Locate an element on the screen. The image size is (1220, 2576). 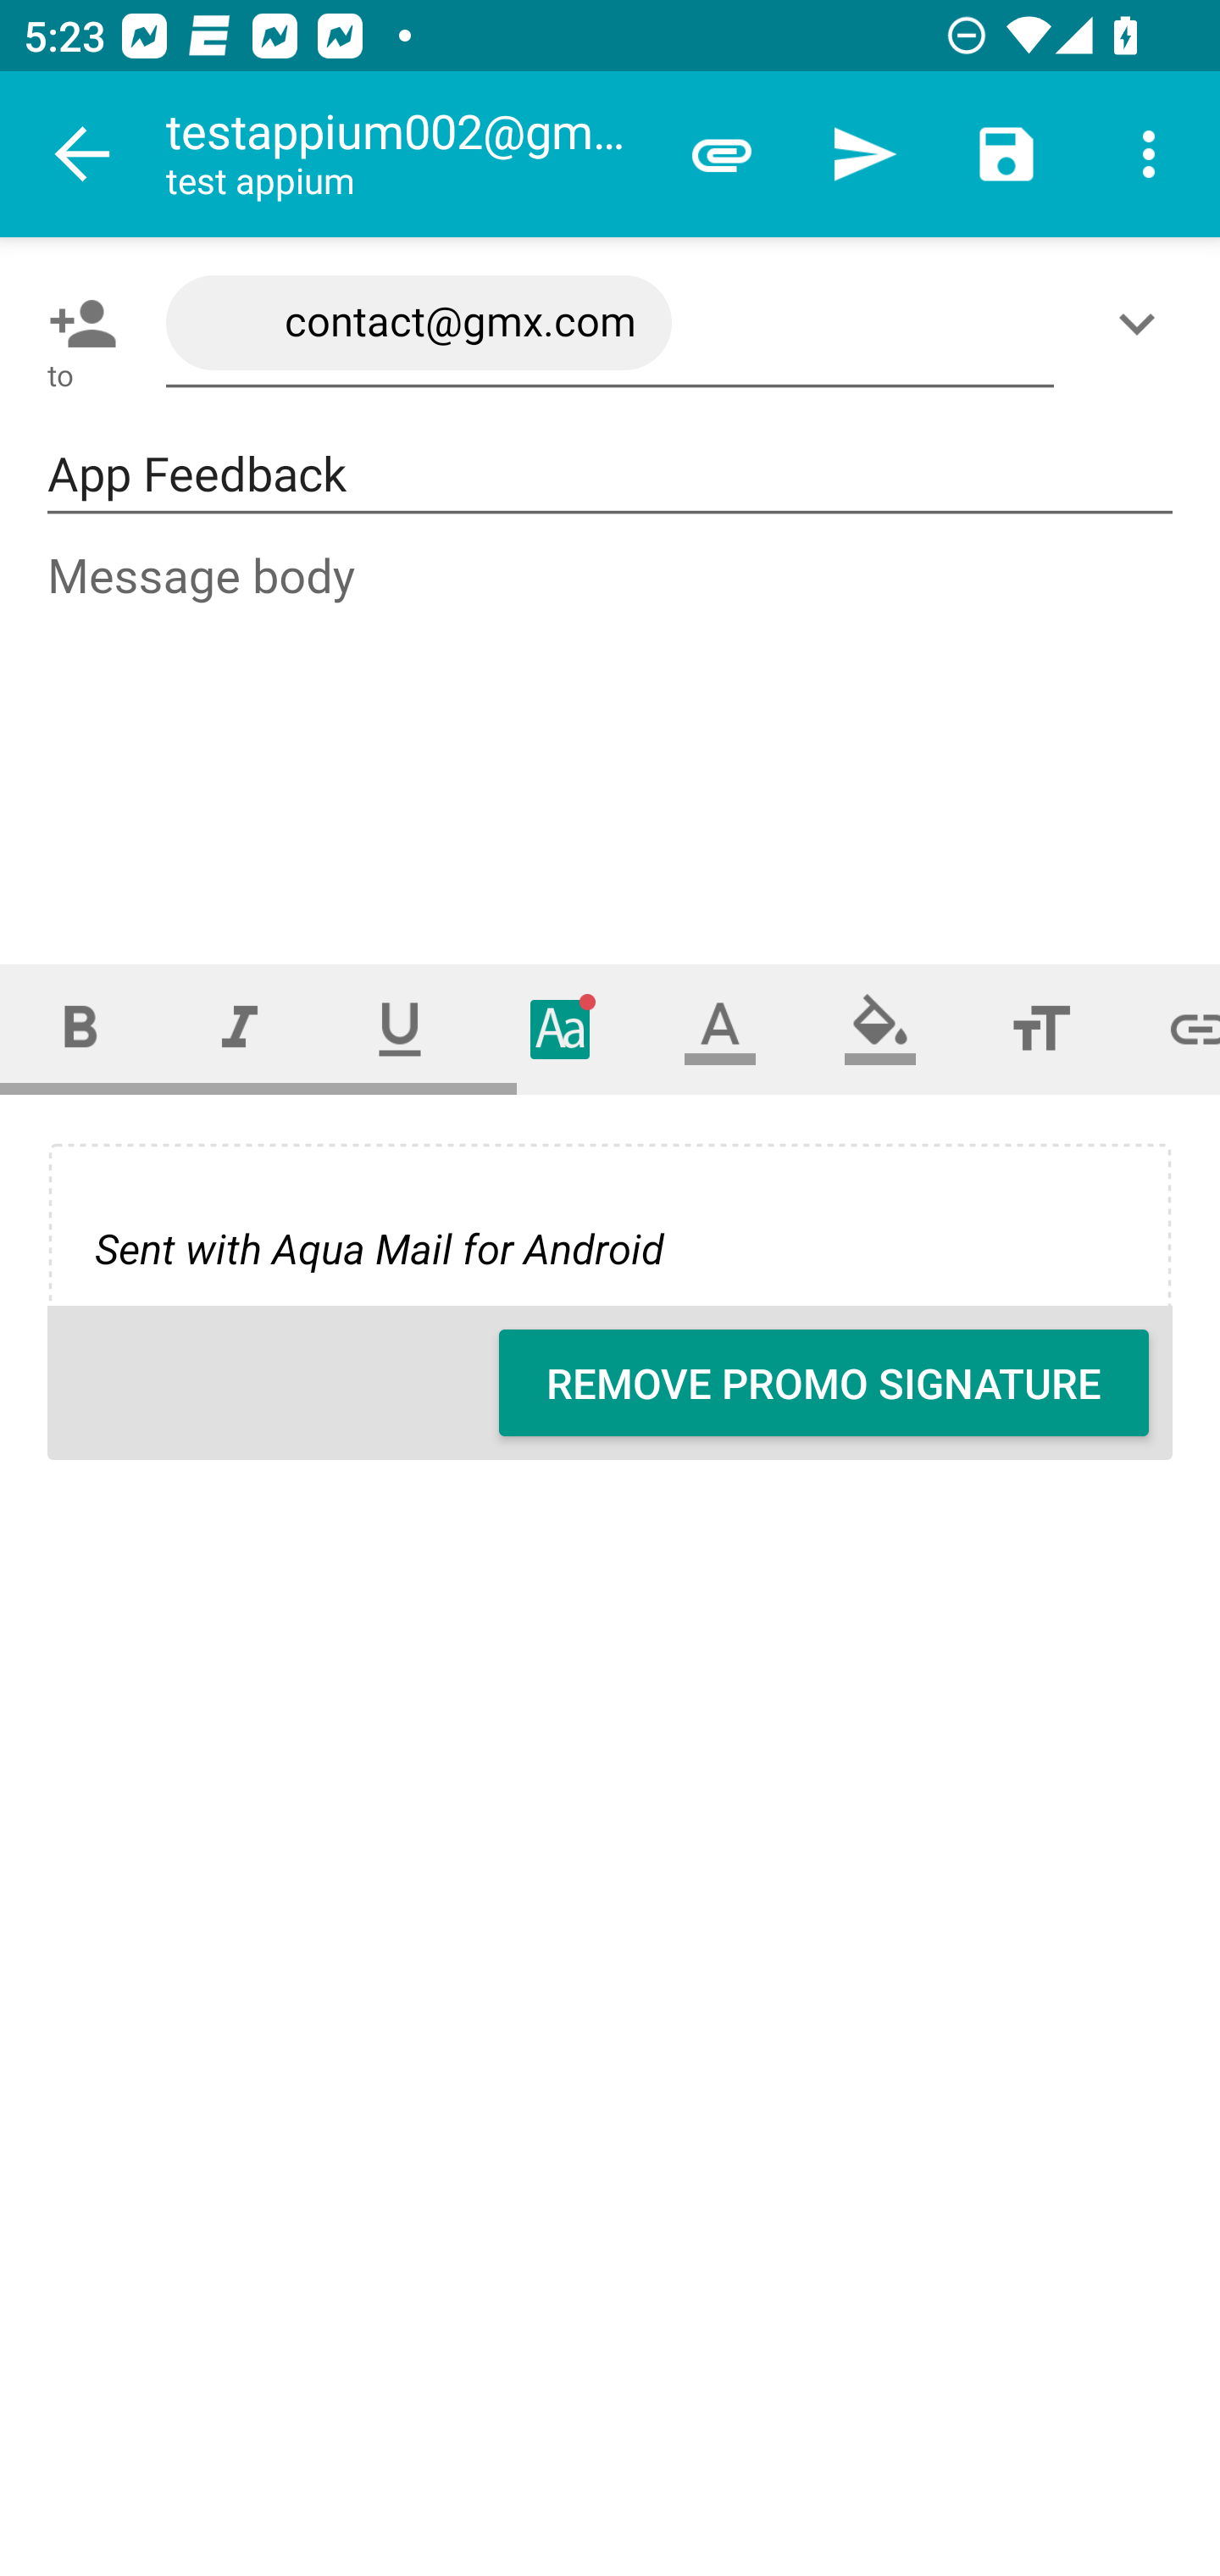
Message body is located at coordinates (612, 727).